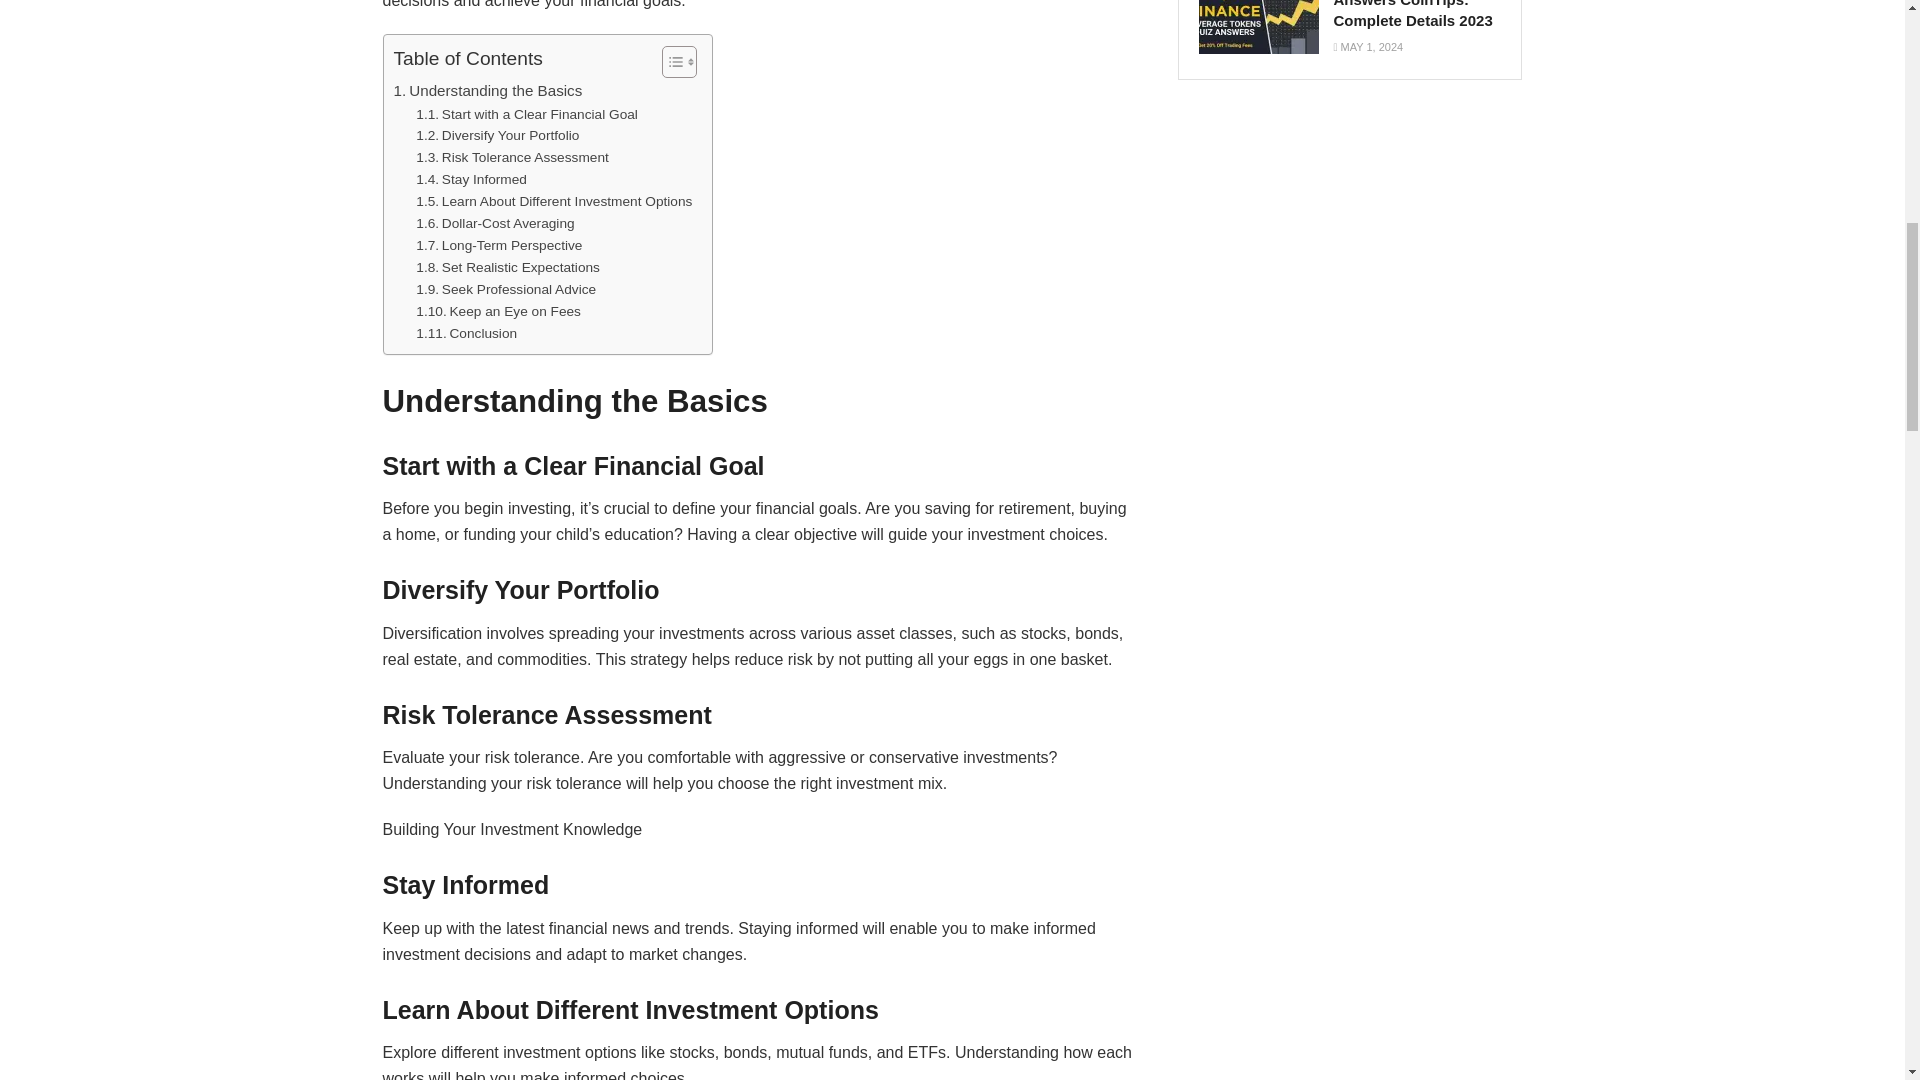  What do you see at coordinates (488, 90) in the screenshot?
I see `Understanding the Basics` at bounding box center [488, 90].